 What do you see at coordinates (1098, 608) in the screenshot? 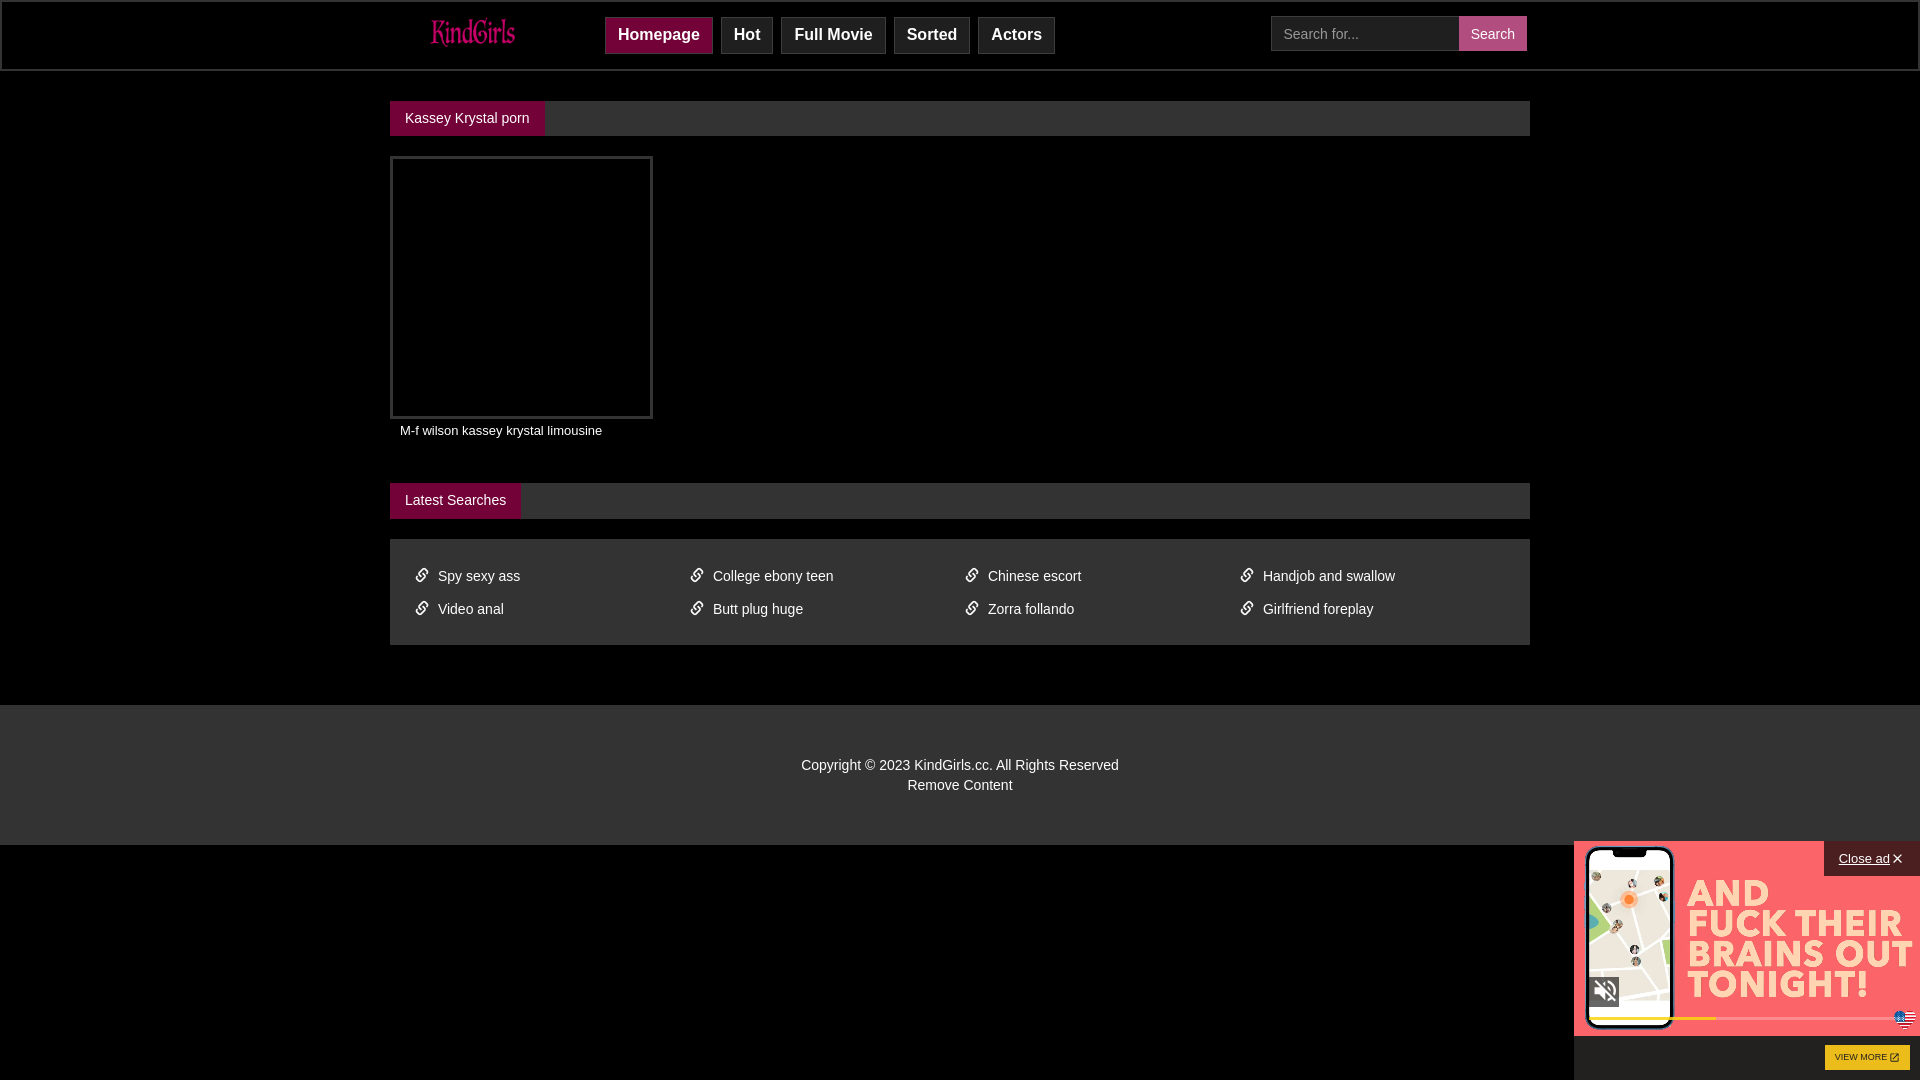
I see `Zorra follando` at bounding box center [1098, 608].